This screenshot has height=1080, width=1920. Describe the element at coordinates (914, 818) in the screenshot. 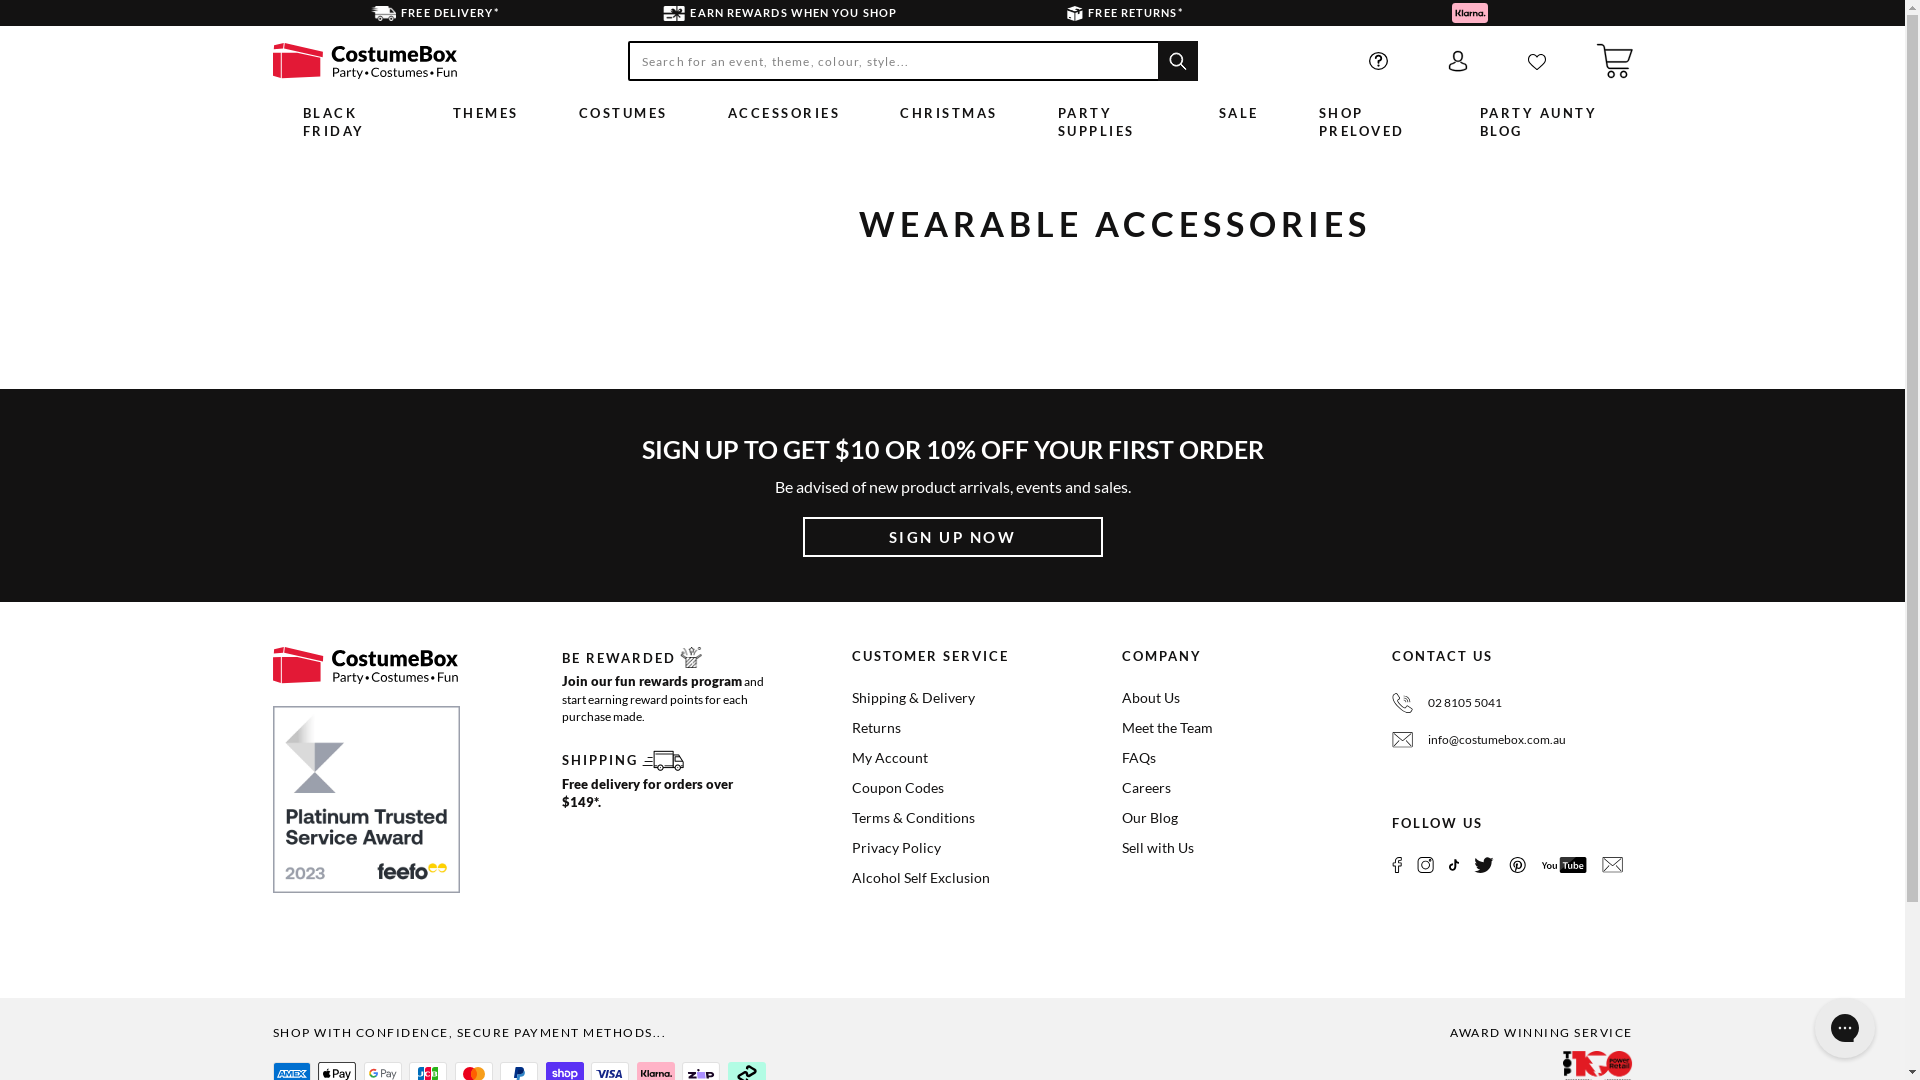

I see `Terms & Conditions` at that location.